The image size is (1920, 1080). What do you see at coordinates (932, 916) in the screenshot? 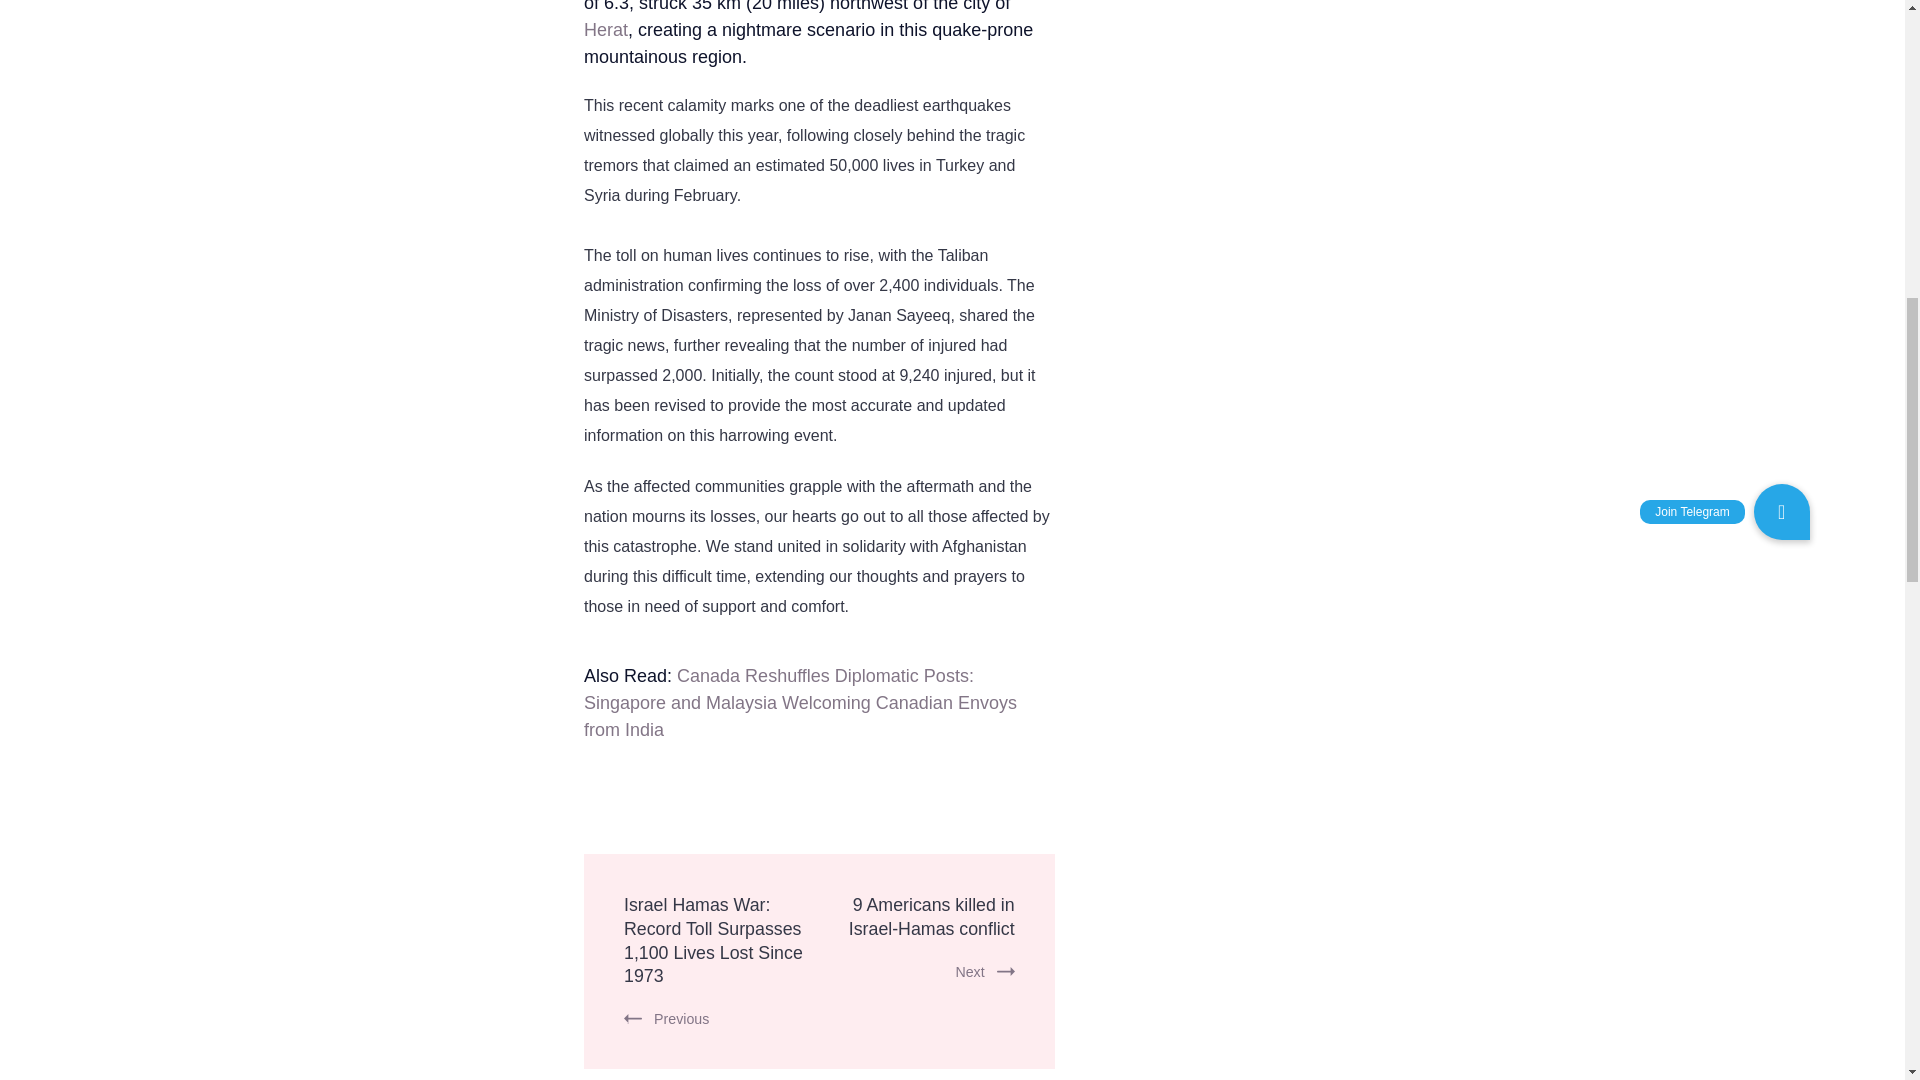
I see `9 Americans killed in Israel-Hamas conflict` at bounding box center [932, 916].